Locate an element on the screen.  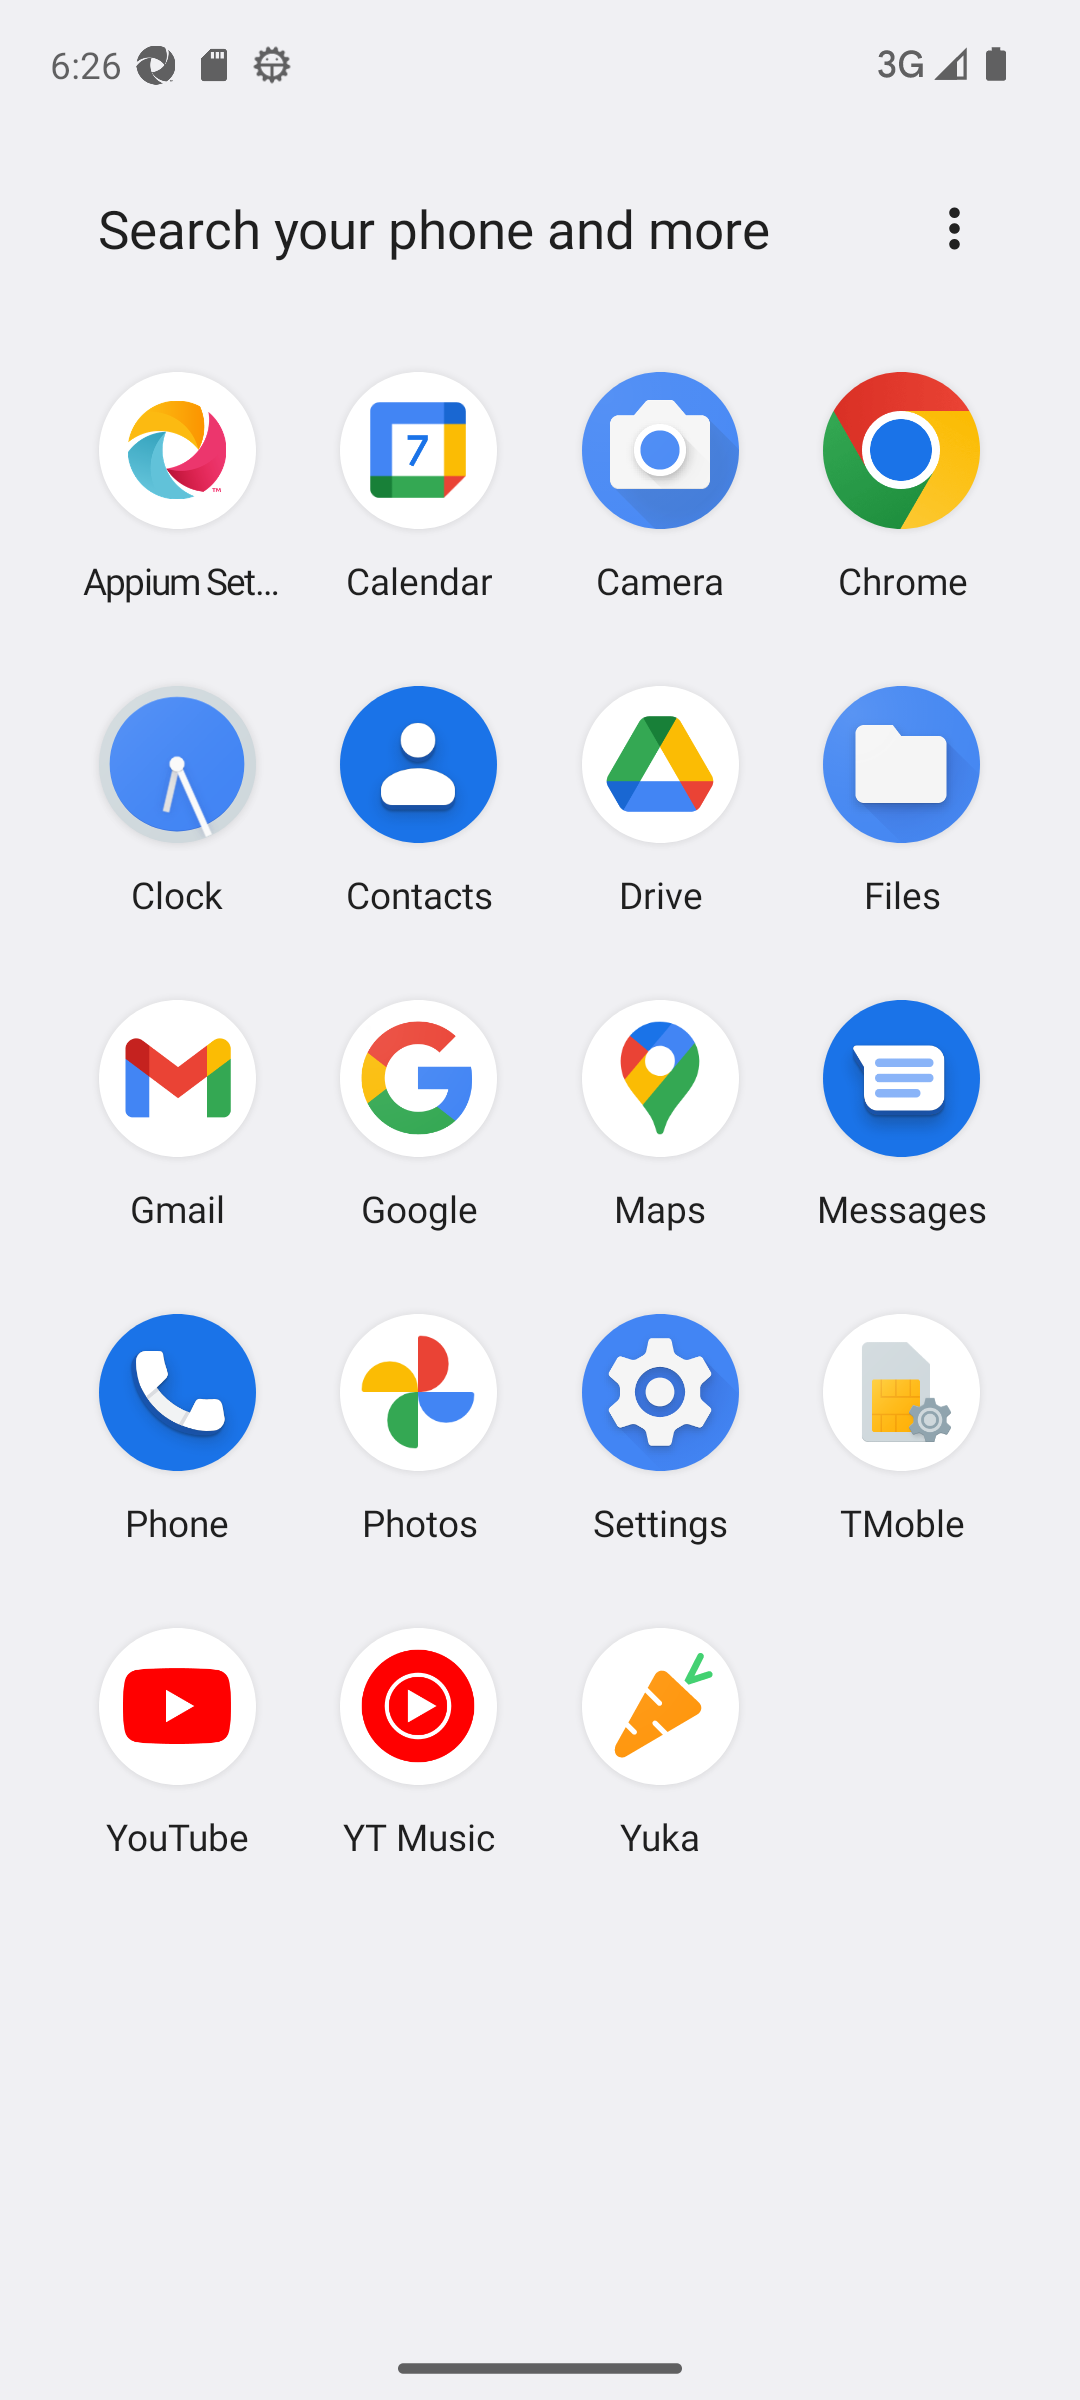
Phone is located at coordinates (178, 1426).